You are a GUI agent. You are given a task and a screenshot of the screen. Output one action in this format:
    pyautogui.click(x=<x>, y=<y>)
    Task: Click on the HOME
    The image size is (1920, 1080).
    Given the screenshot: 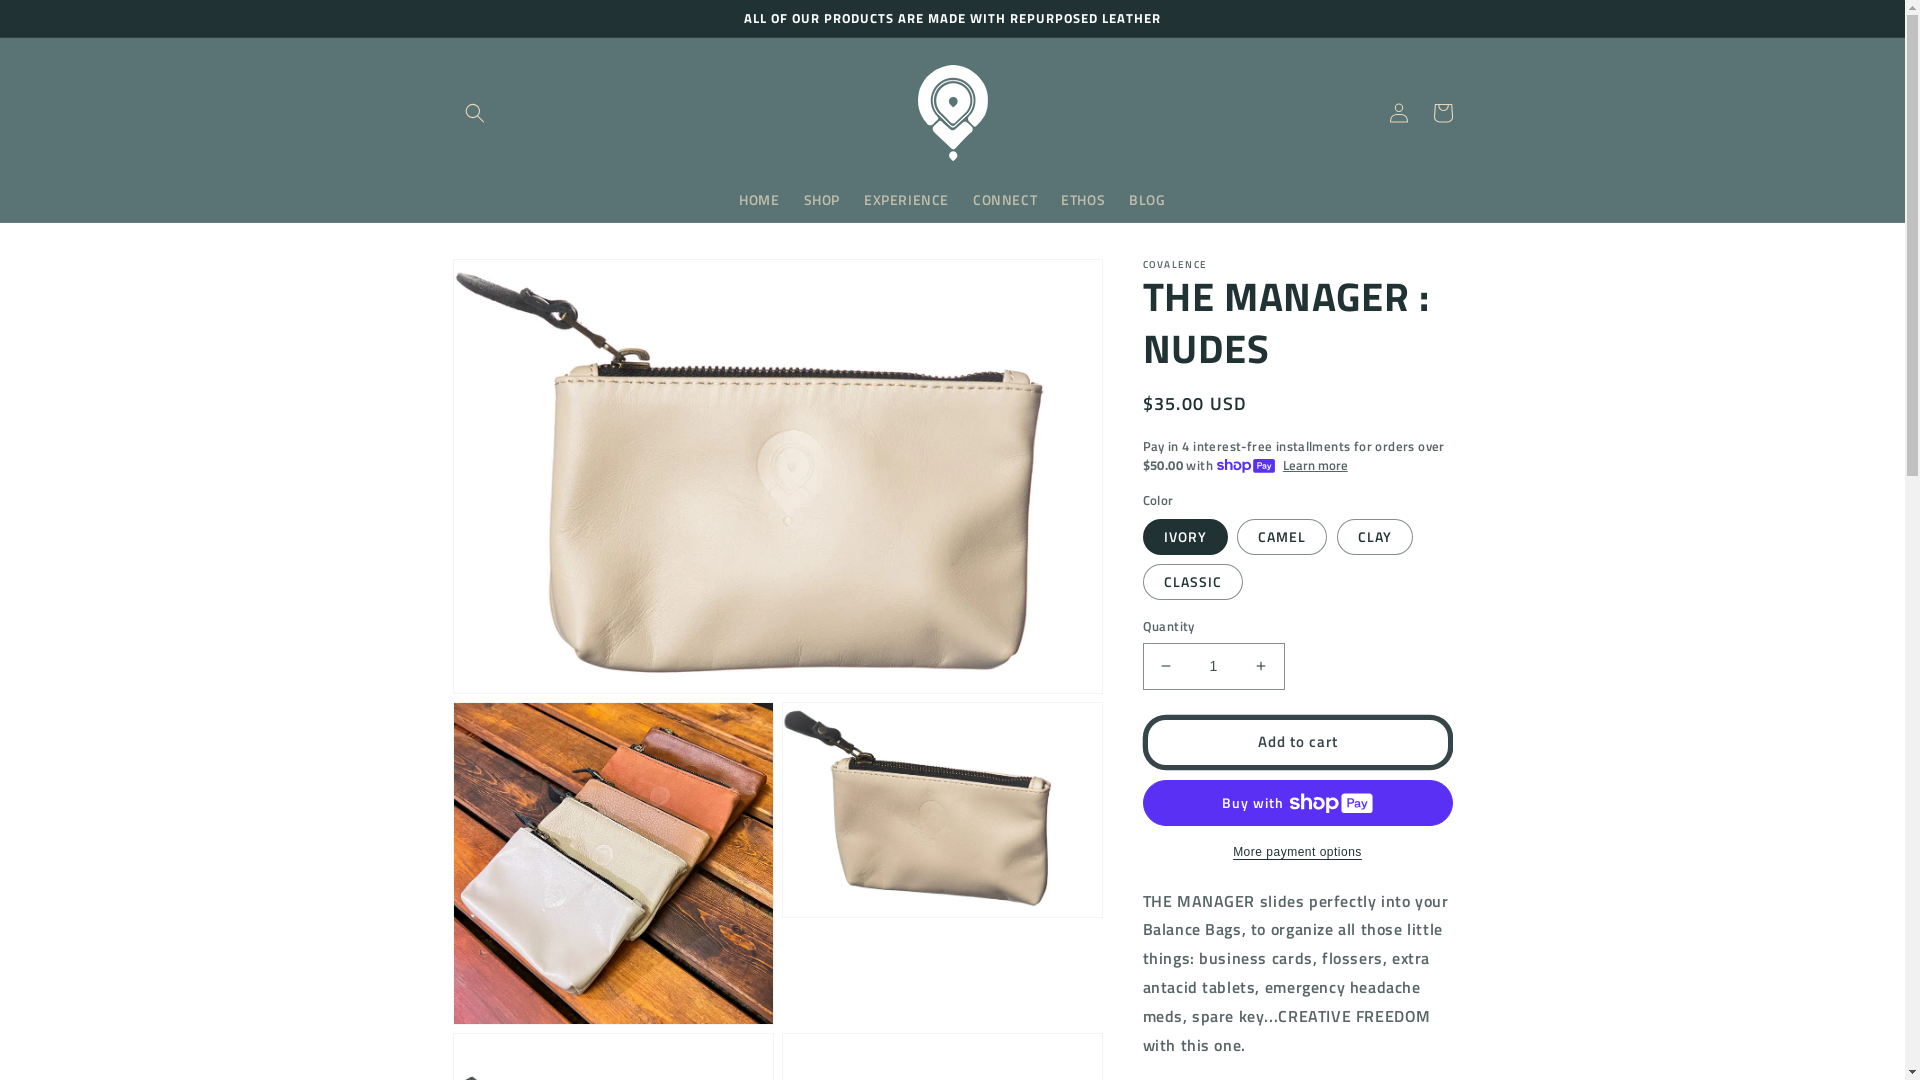 What is the action you would take?
    pyautogui.click(x=759, y=200)
    